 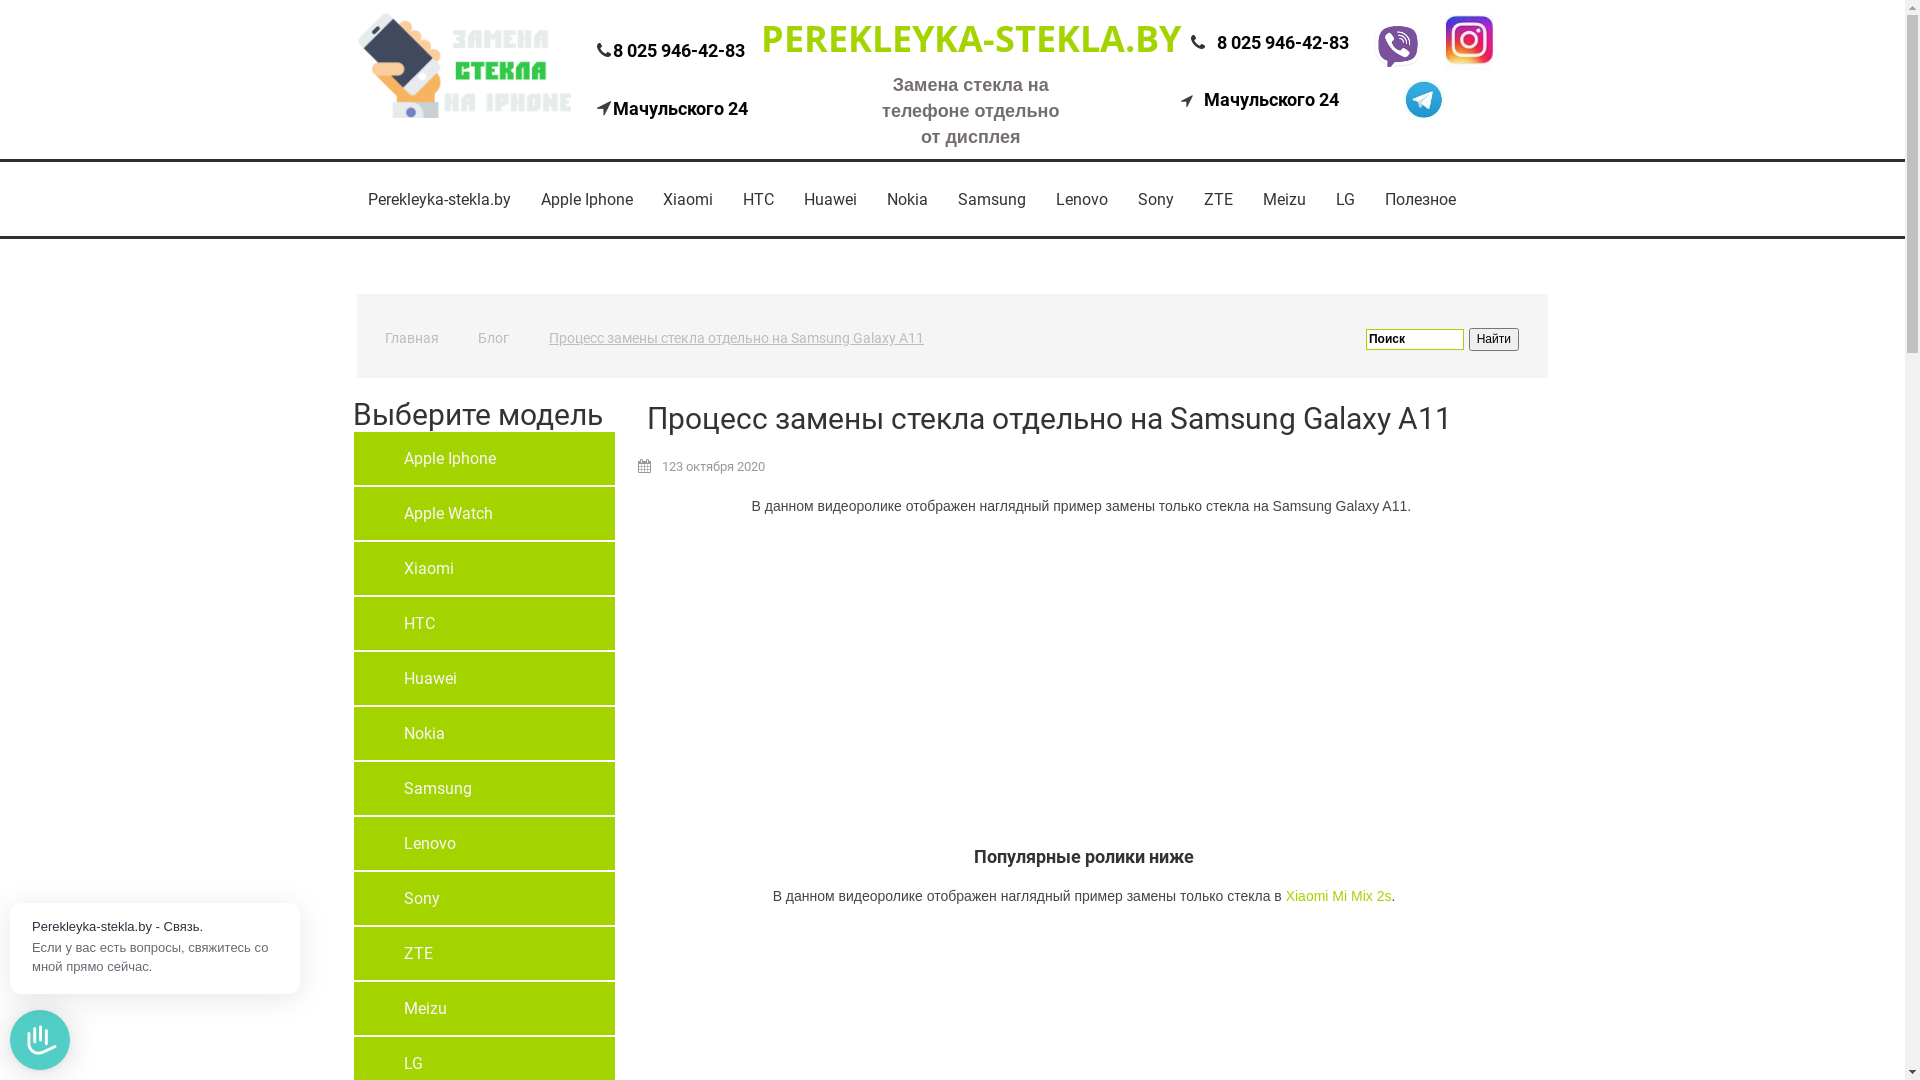 I want to click on ZTE, so click(x=1218, y=200).